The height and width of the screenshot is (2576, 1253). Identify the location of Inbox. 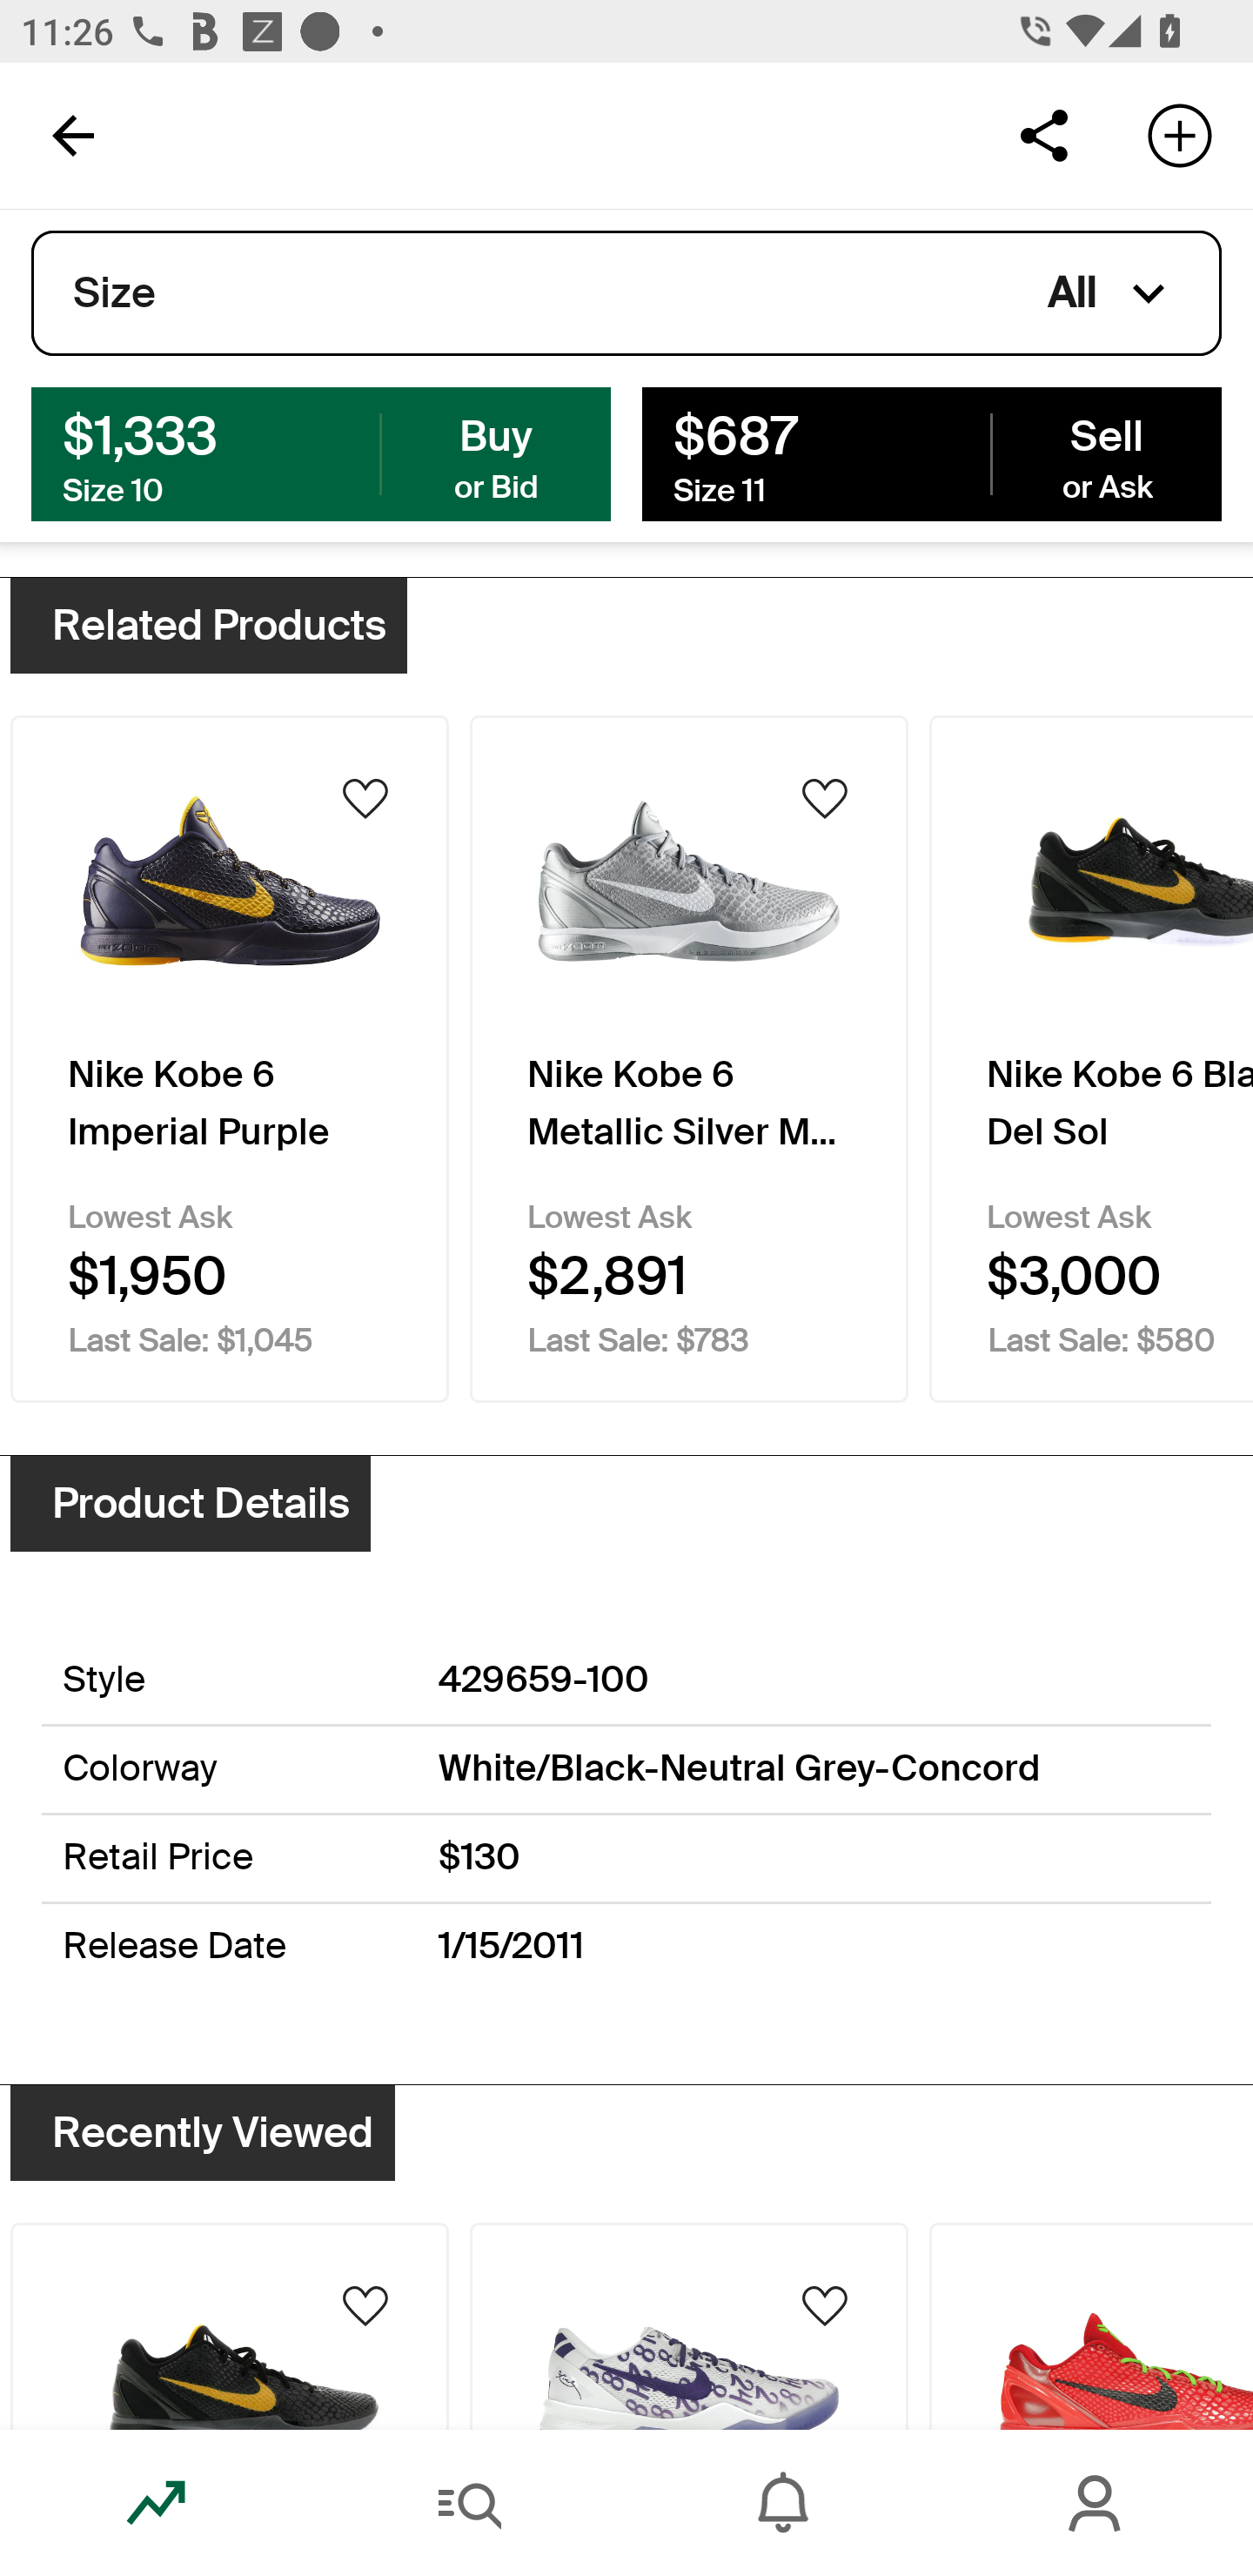
(783, 2503).